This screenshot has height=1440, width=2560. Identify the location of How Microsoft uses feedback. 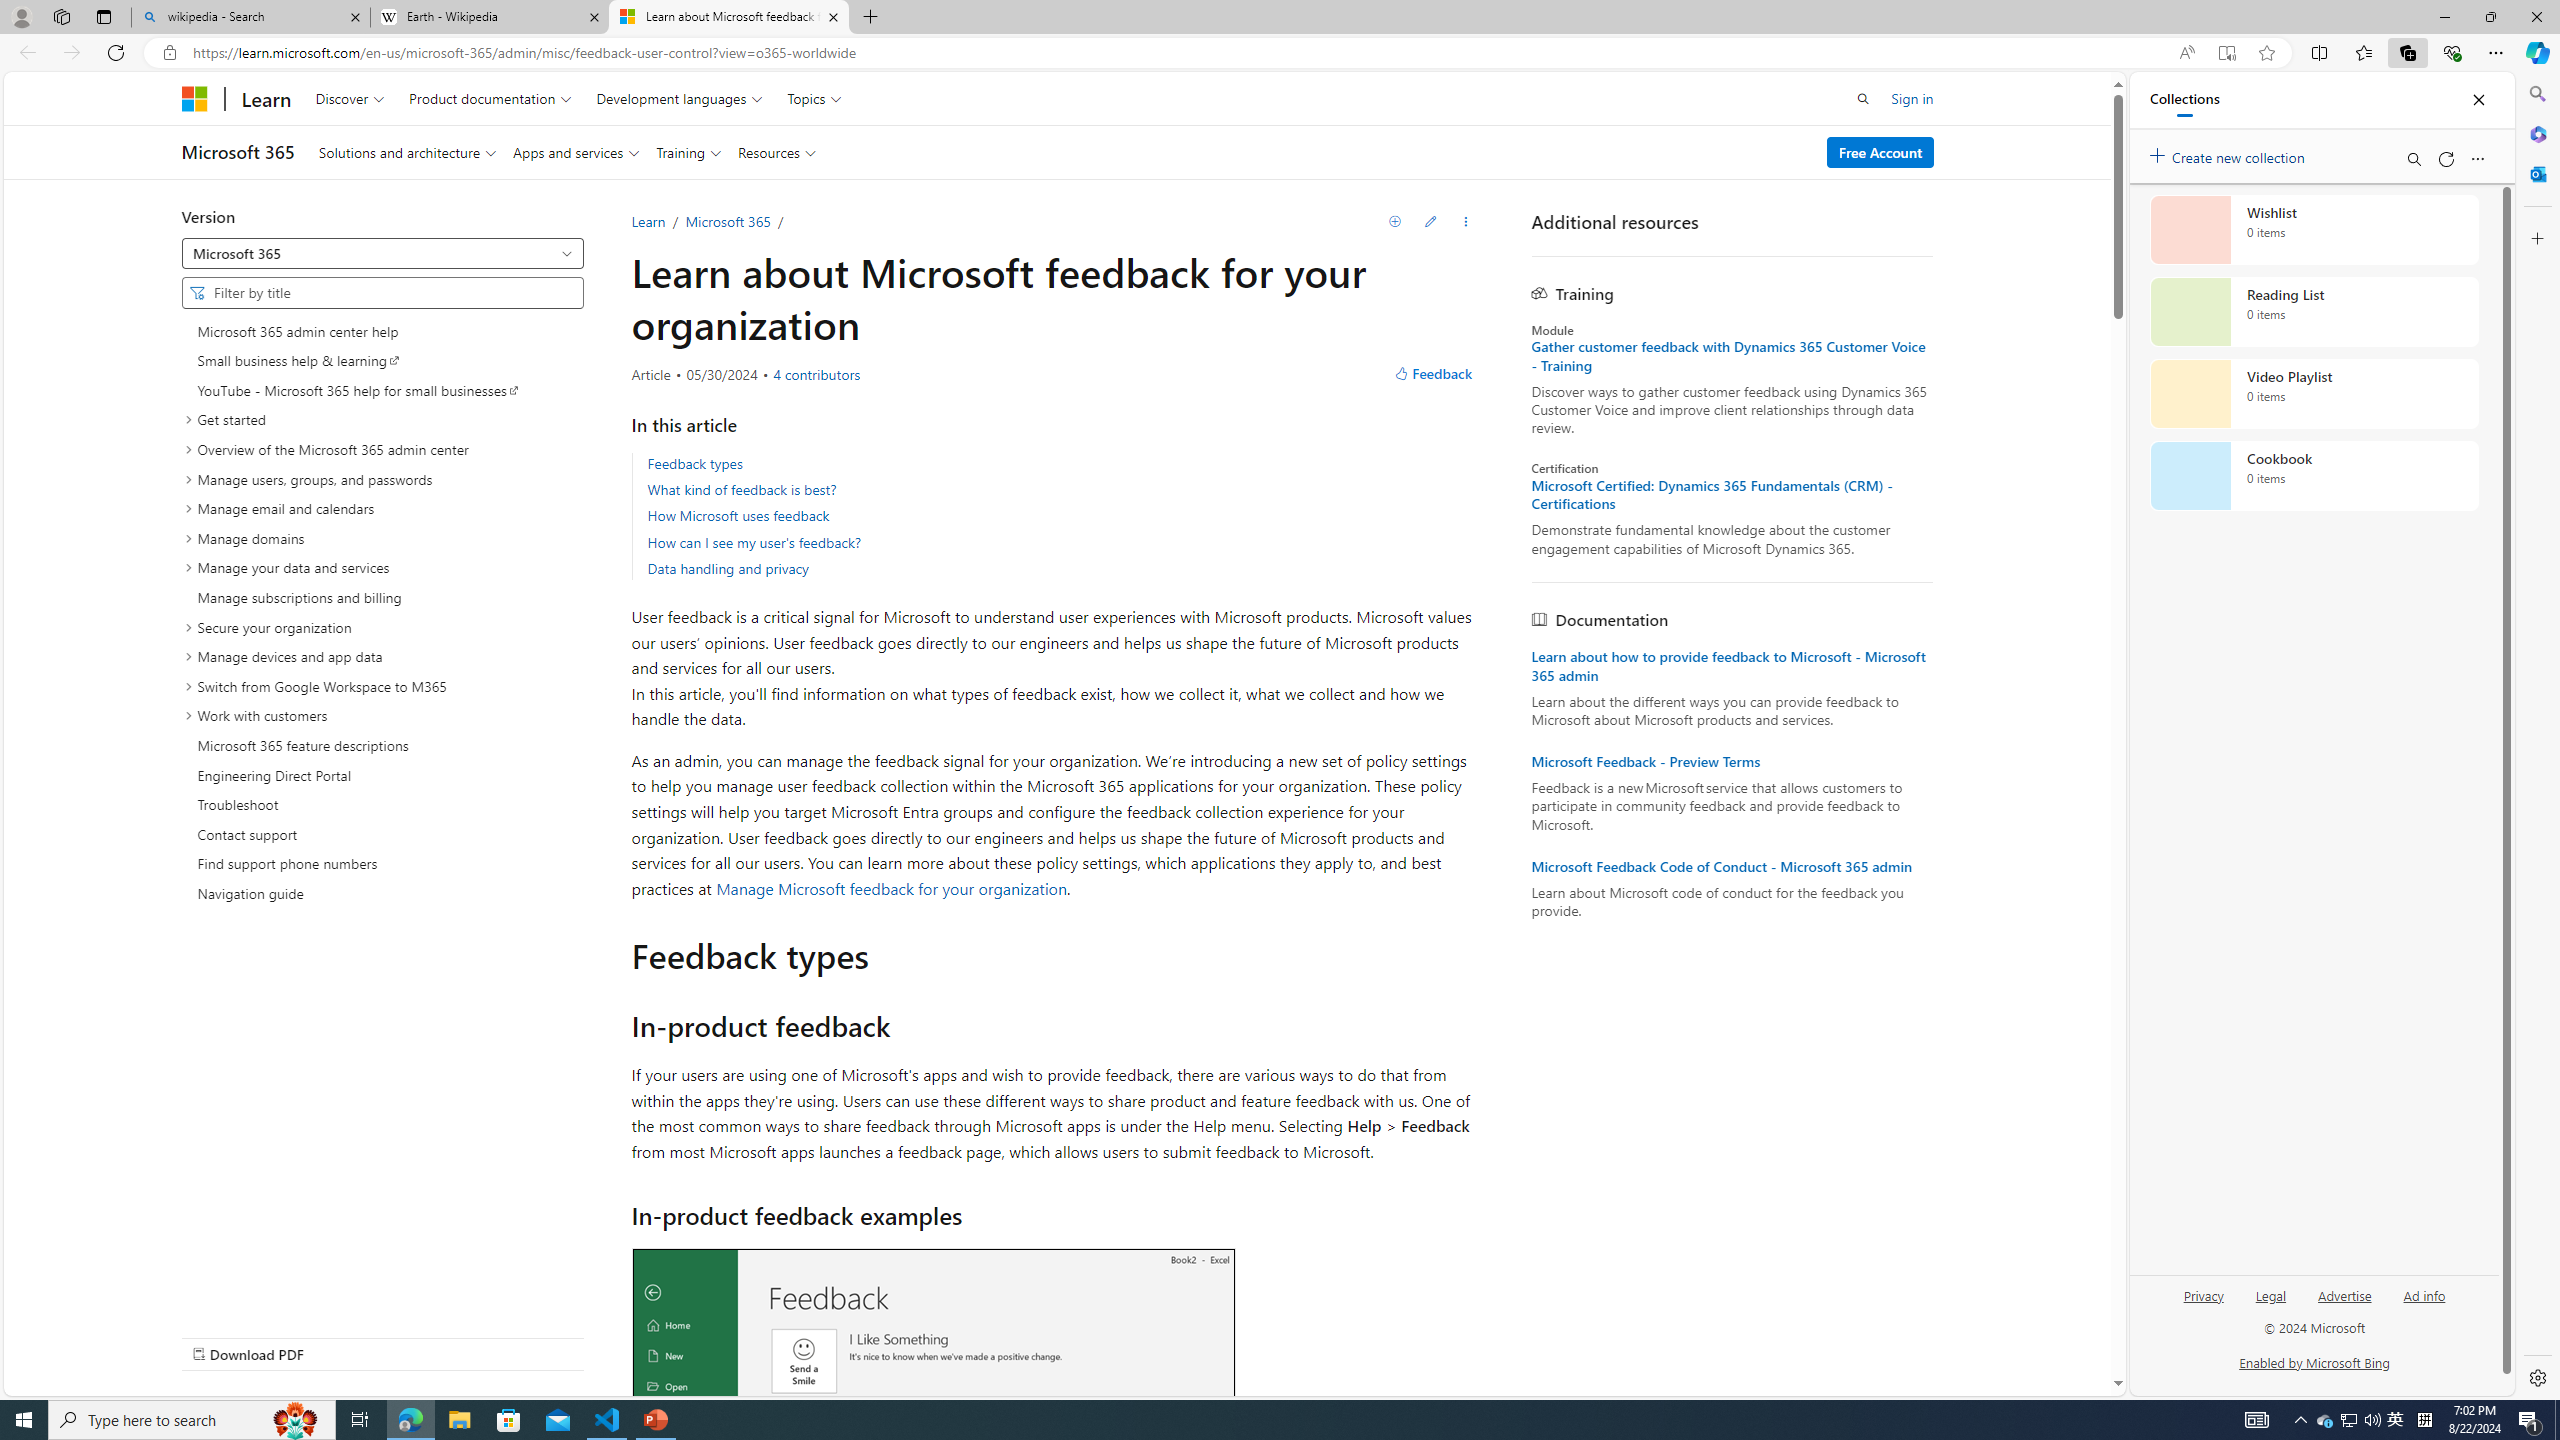
(738, 515).